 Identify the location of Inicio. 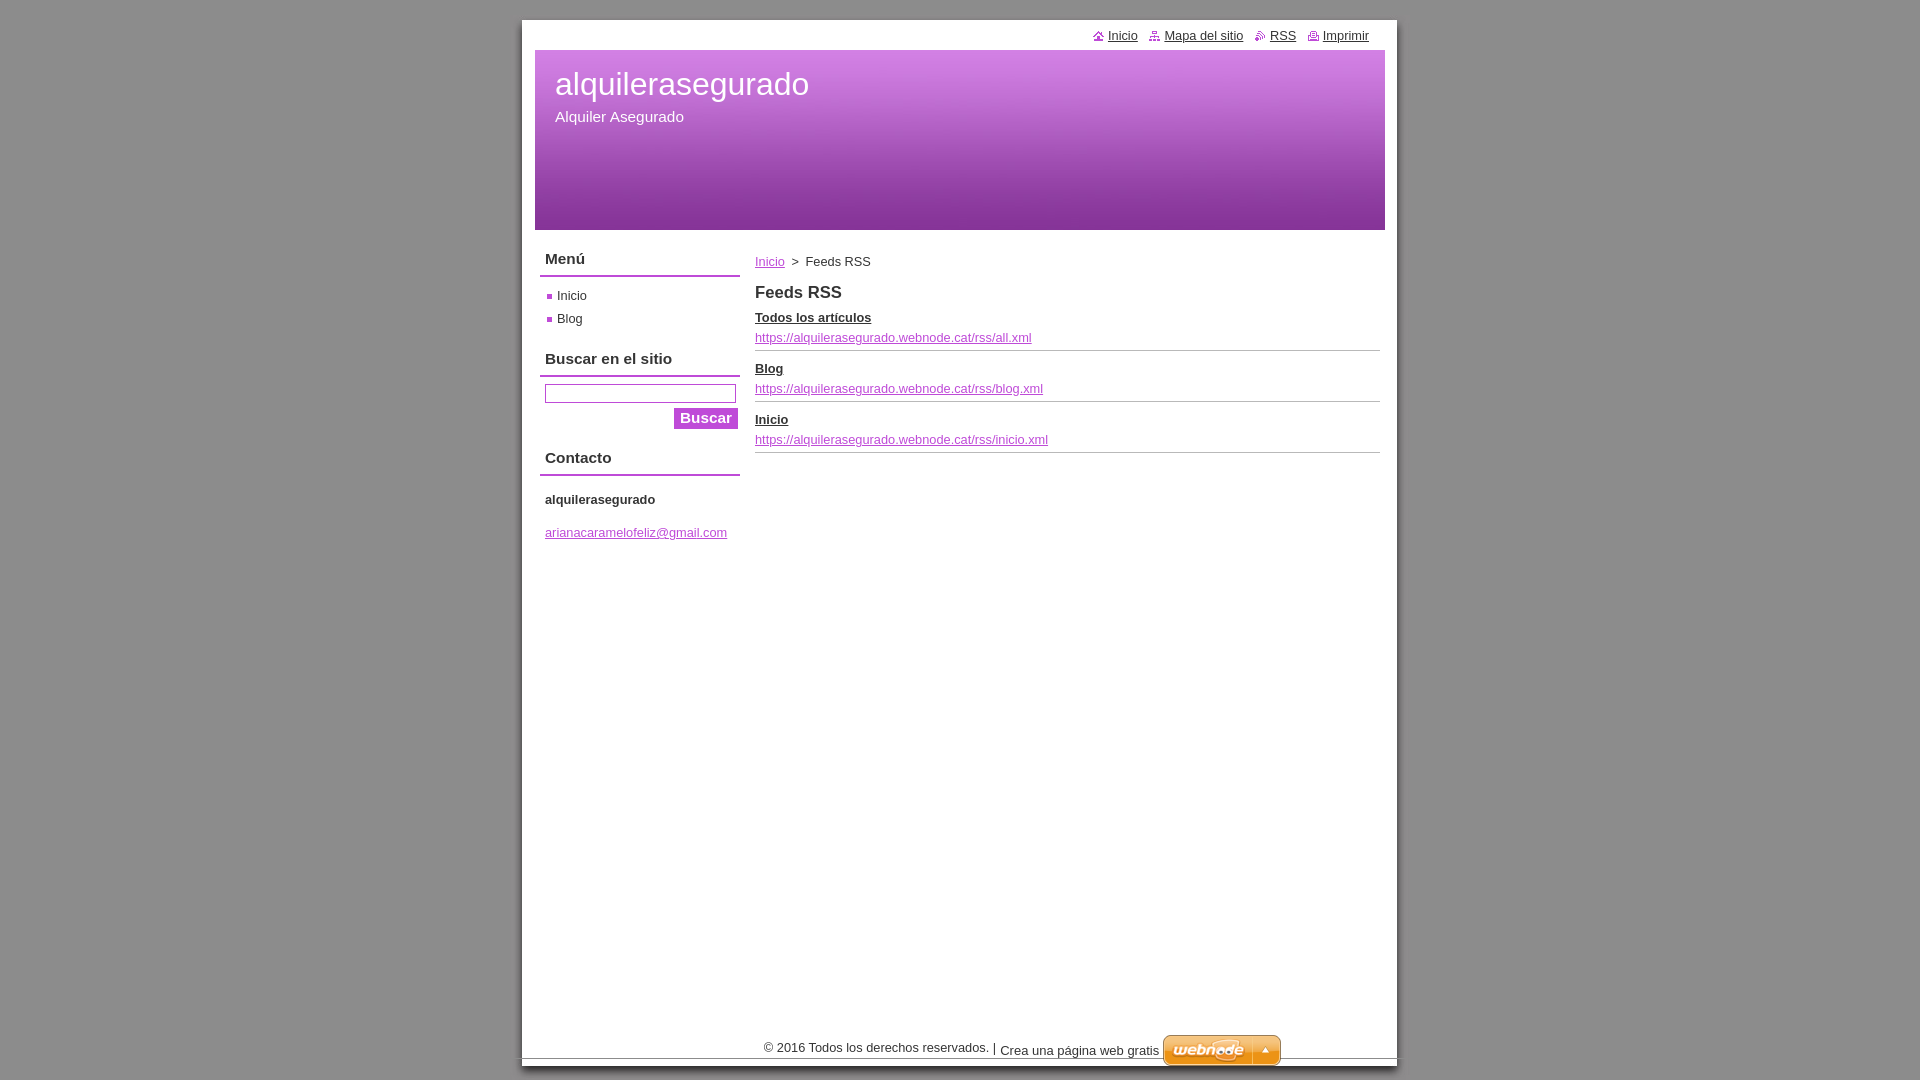
(770, 262).